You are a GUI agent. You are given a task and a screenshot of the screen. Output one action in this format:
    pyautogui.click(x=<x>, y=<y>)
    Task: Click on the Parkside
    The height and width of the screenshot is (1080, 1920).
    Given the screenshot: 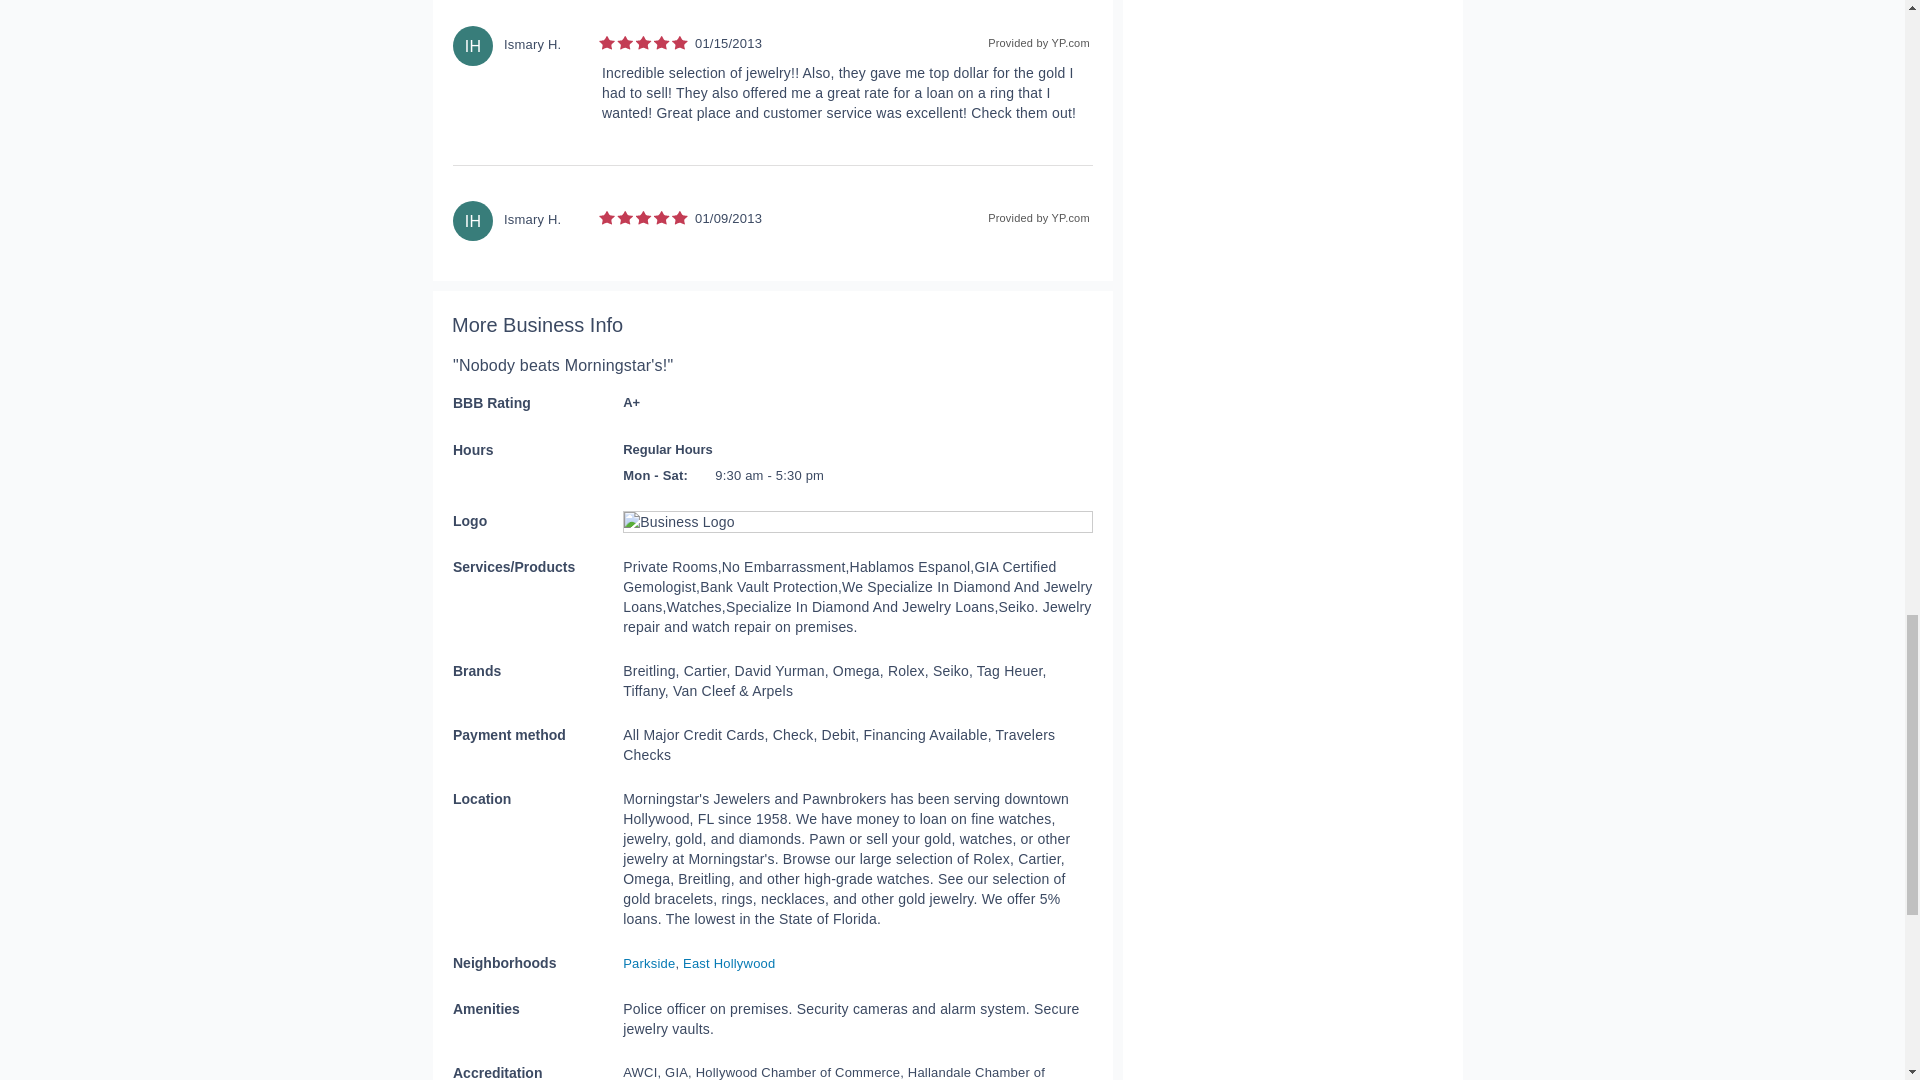 What is the action you would take?
    pyautogui.click(x=648, y=962)
    